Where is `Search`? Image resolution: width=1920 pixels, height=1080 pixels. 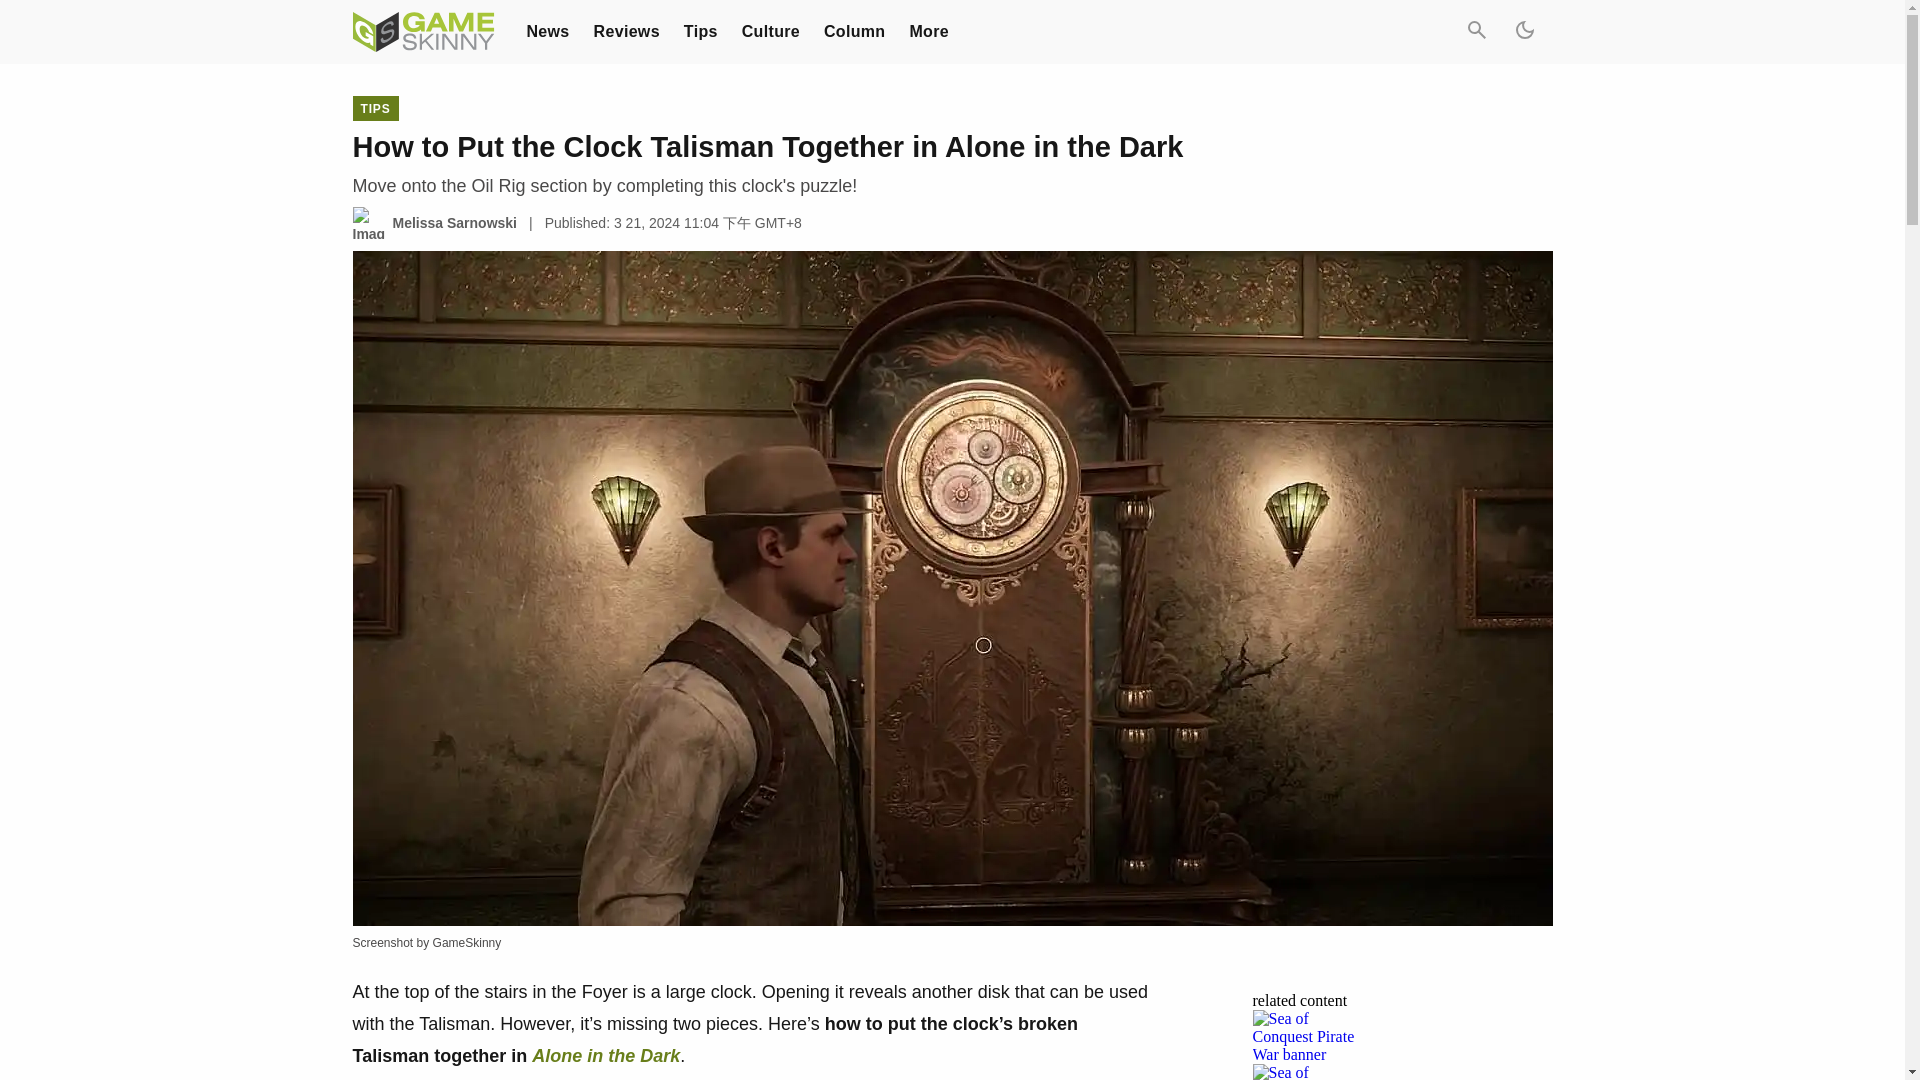 Search is located at coordinates (1475, 32).